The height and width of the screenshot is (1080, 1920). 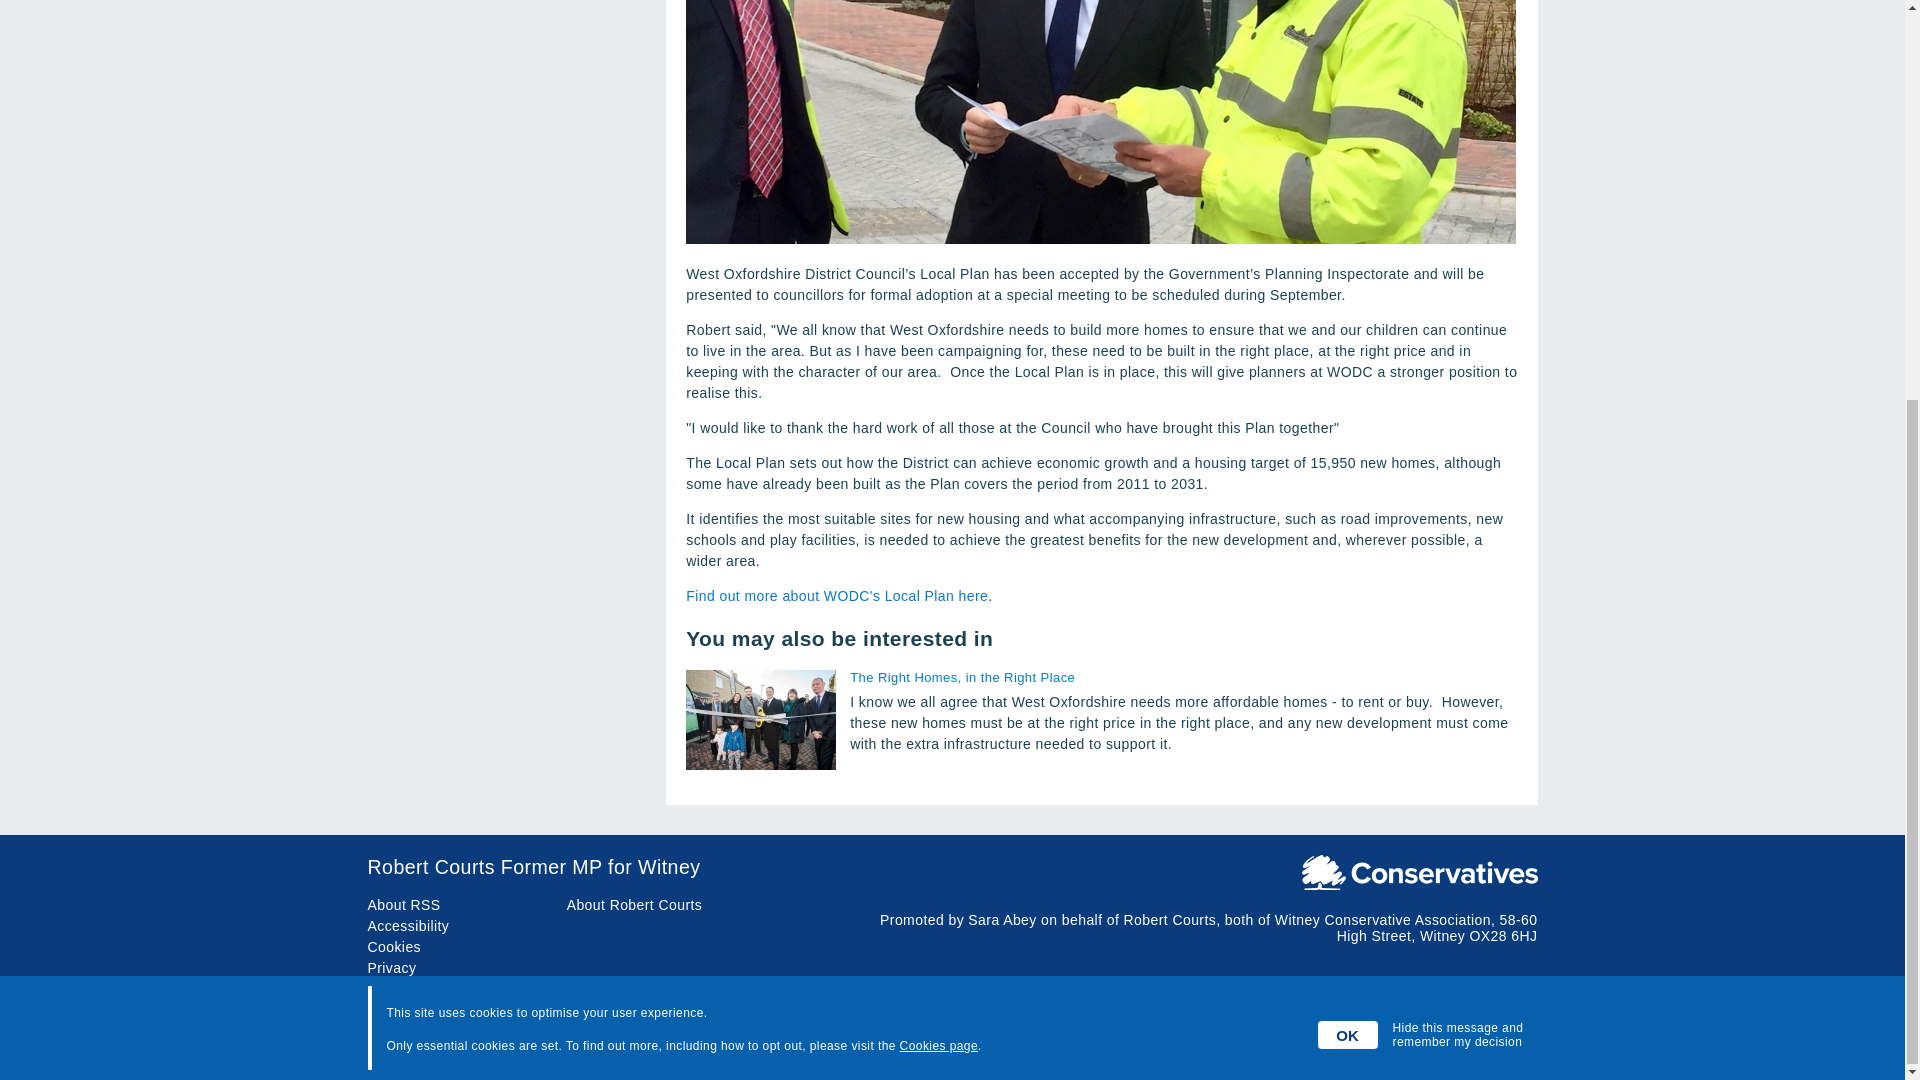 I want to click on Find out more about WODC's Local Plan here, so click(x=836, y=595).